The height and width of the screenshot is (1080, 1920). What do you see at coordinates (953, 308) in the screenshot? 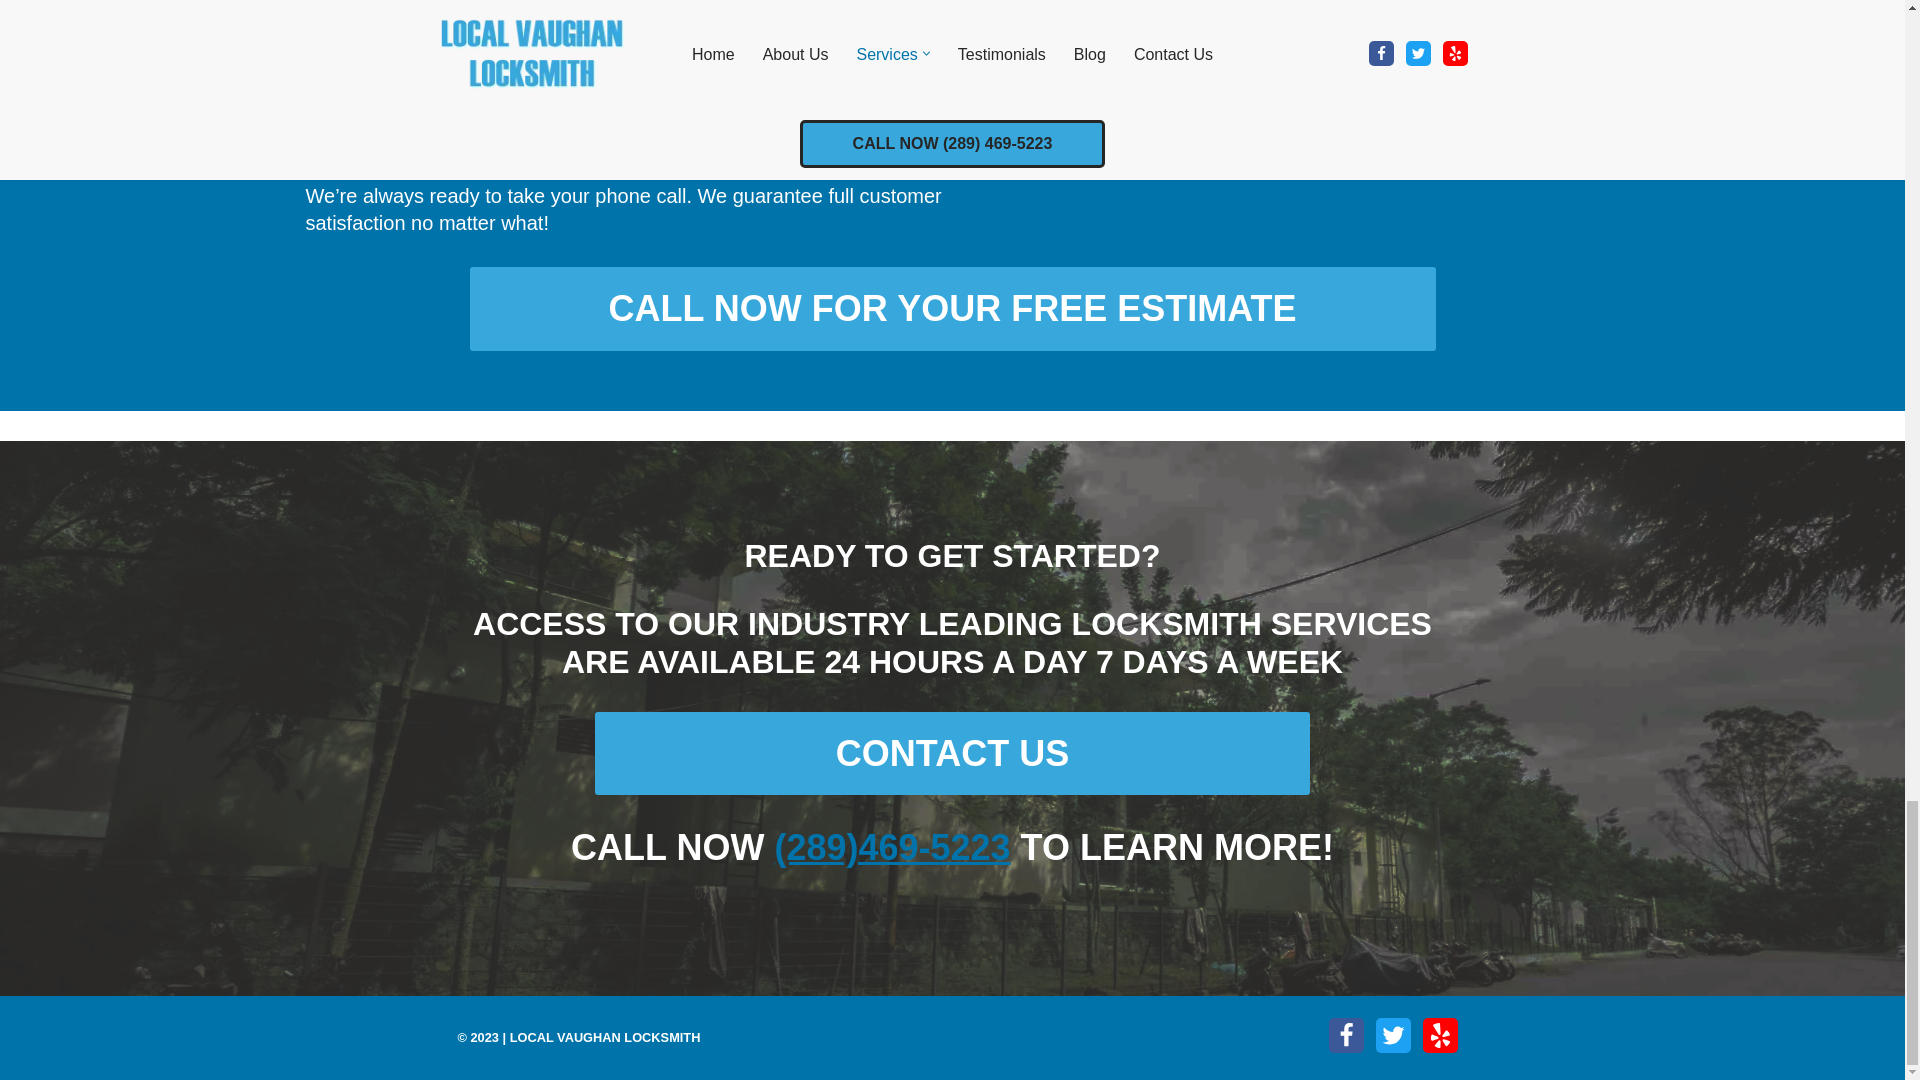
I see `CALL NOW FOR YOUR FREE ESTIMATE` at bounding box center [953, 308].